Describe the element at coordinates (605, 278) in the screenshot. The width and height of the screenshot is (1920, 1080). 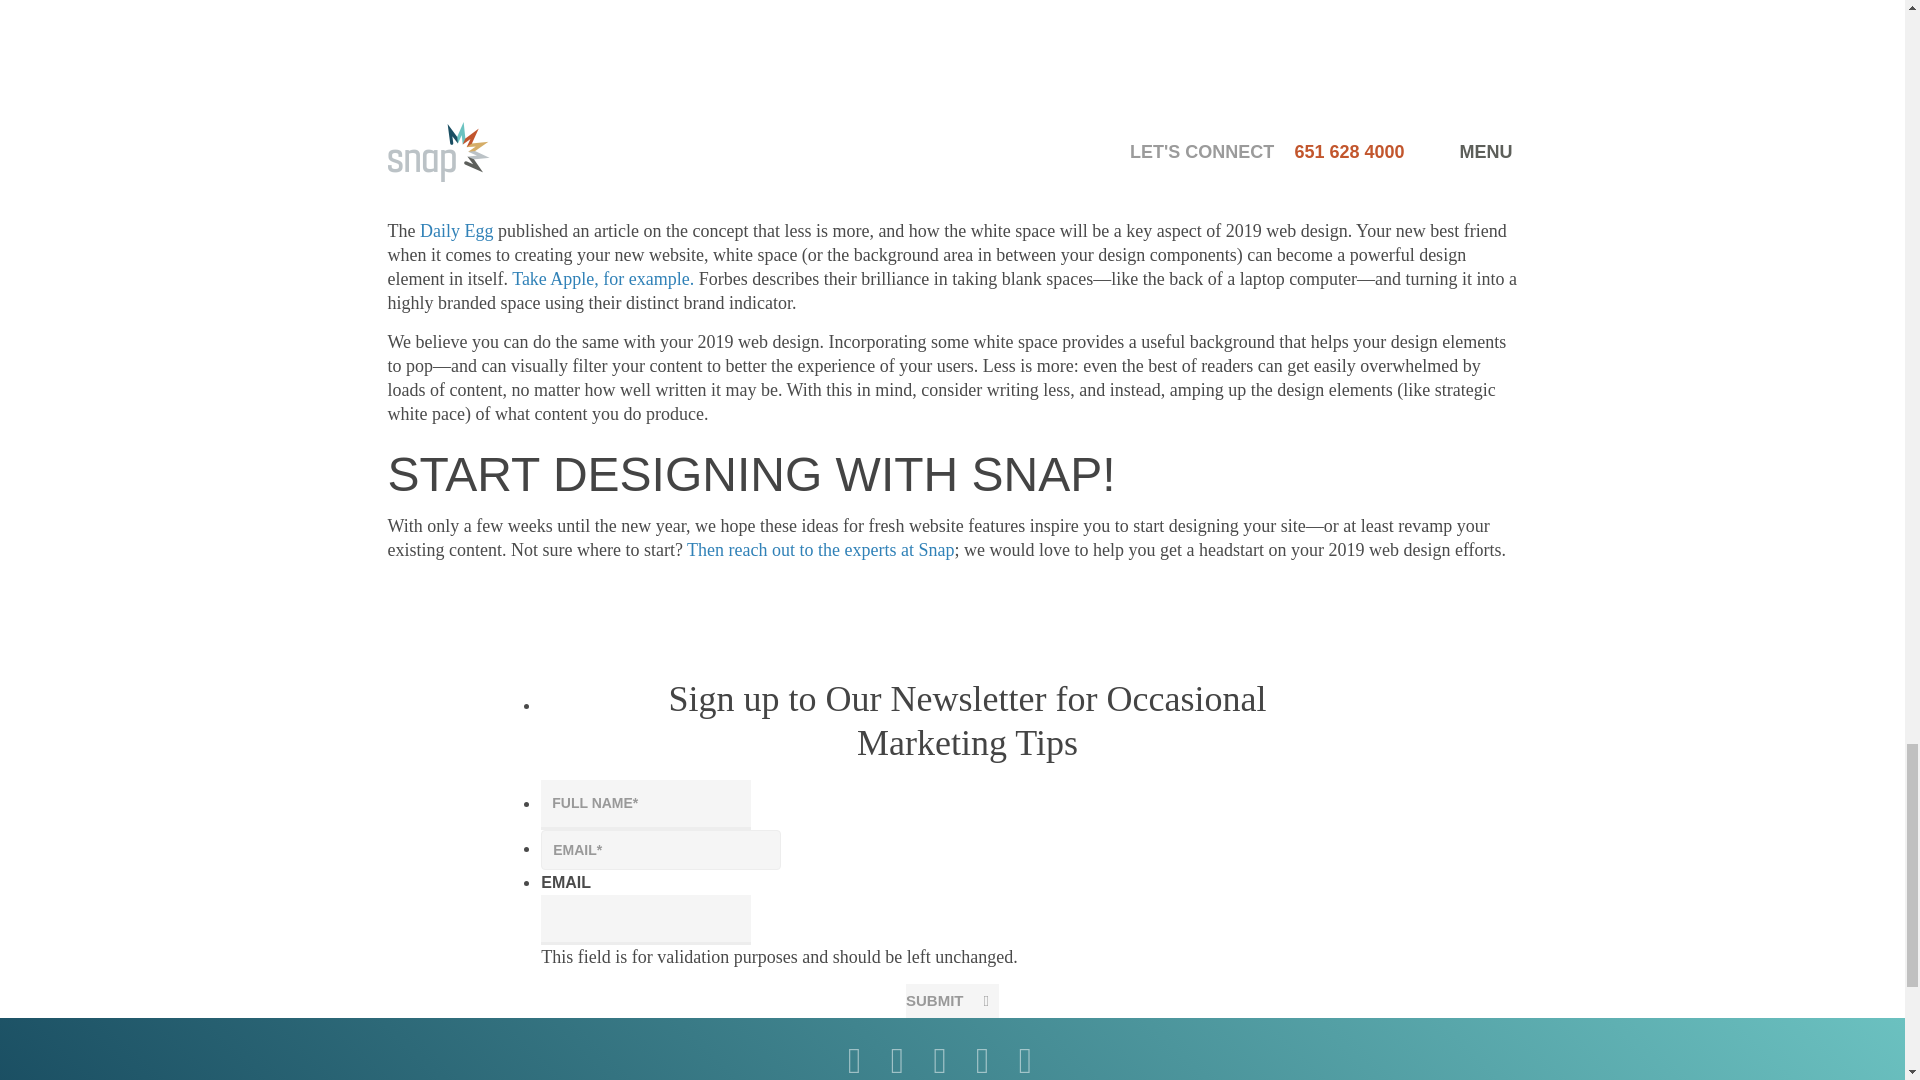
I see `Take Apple, for example.` at that location.